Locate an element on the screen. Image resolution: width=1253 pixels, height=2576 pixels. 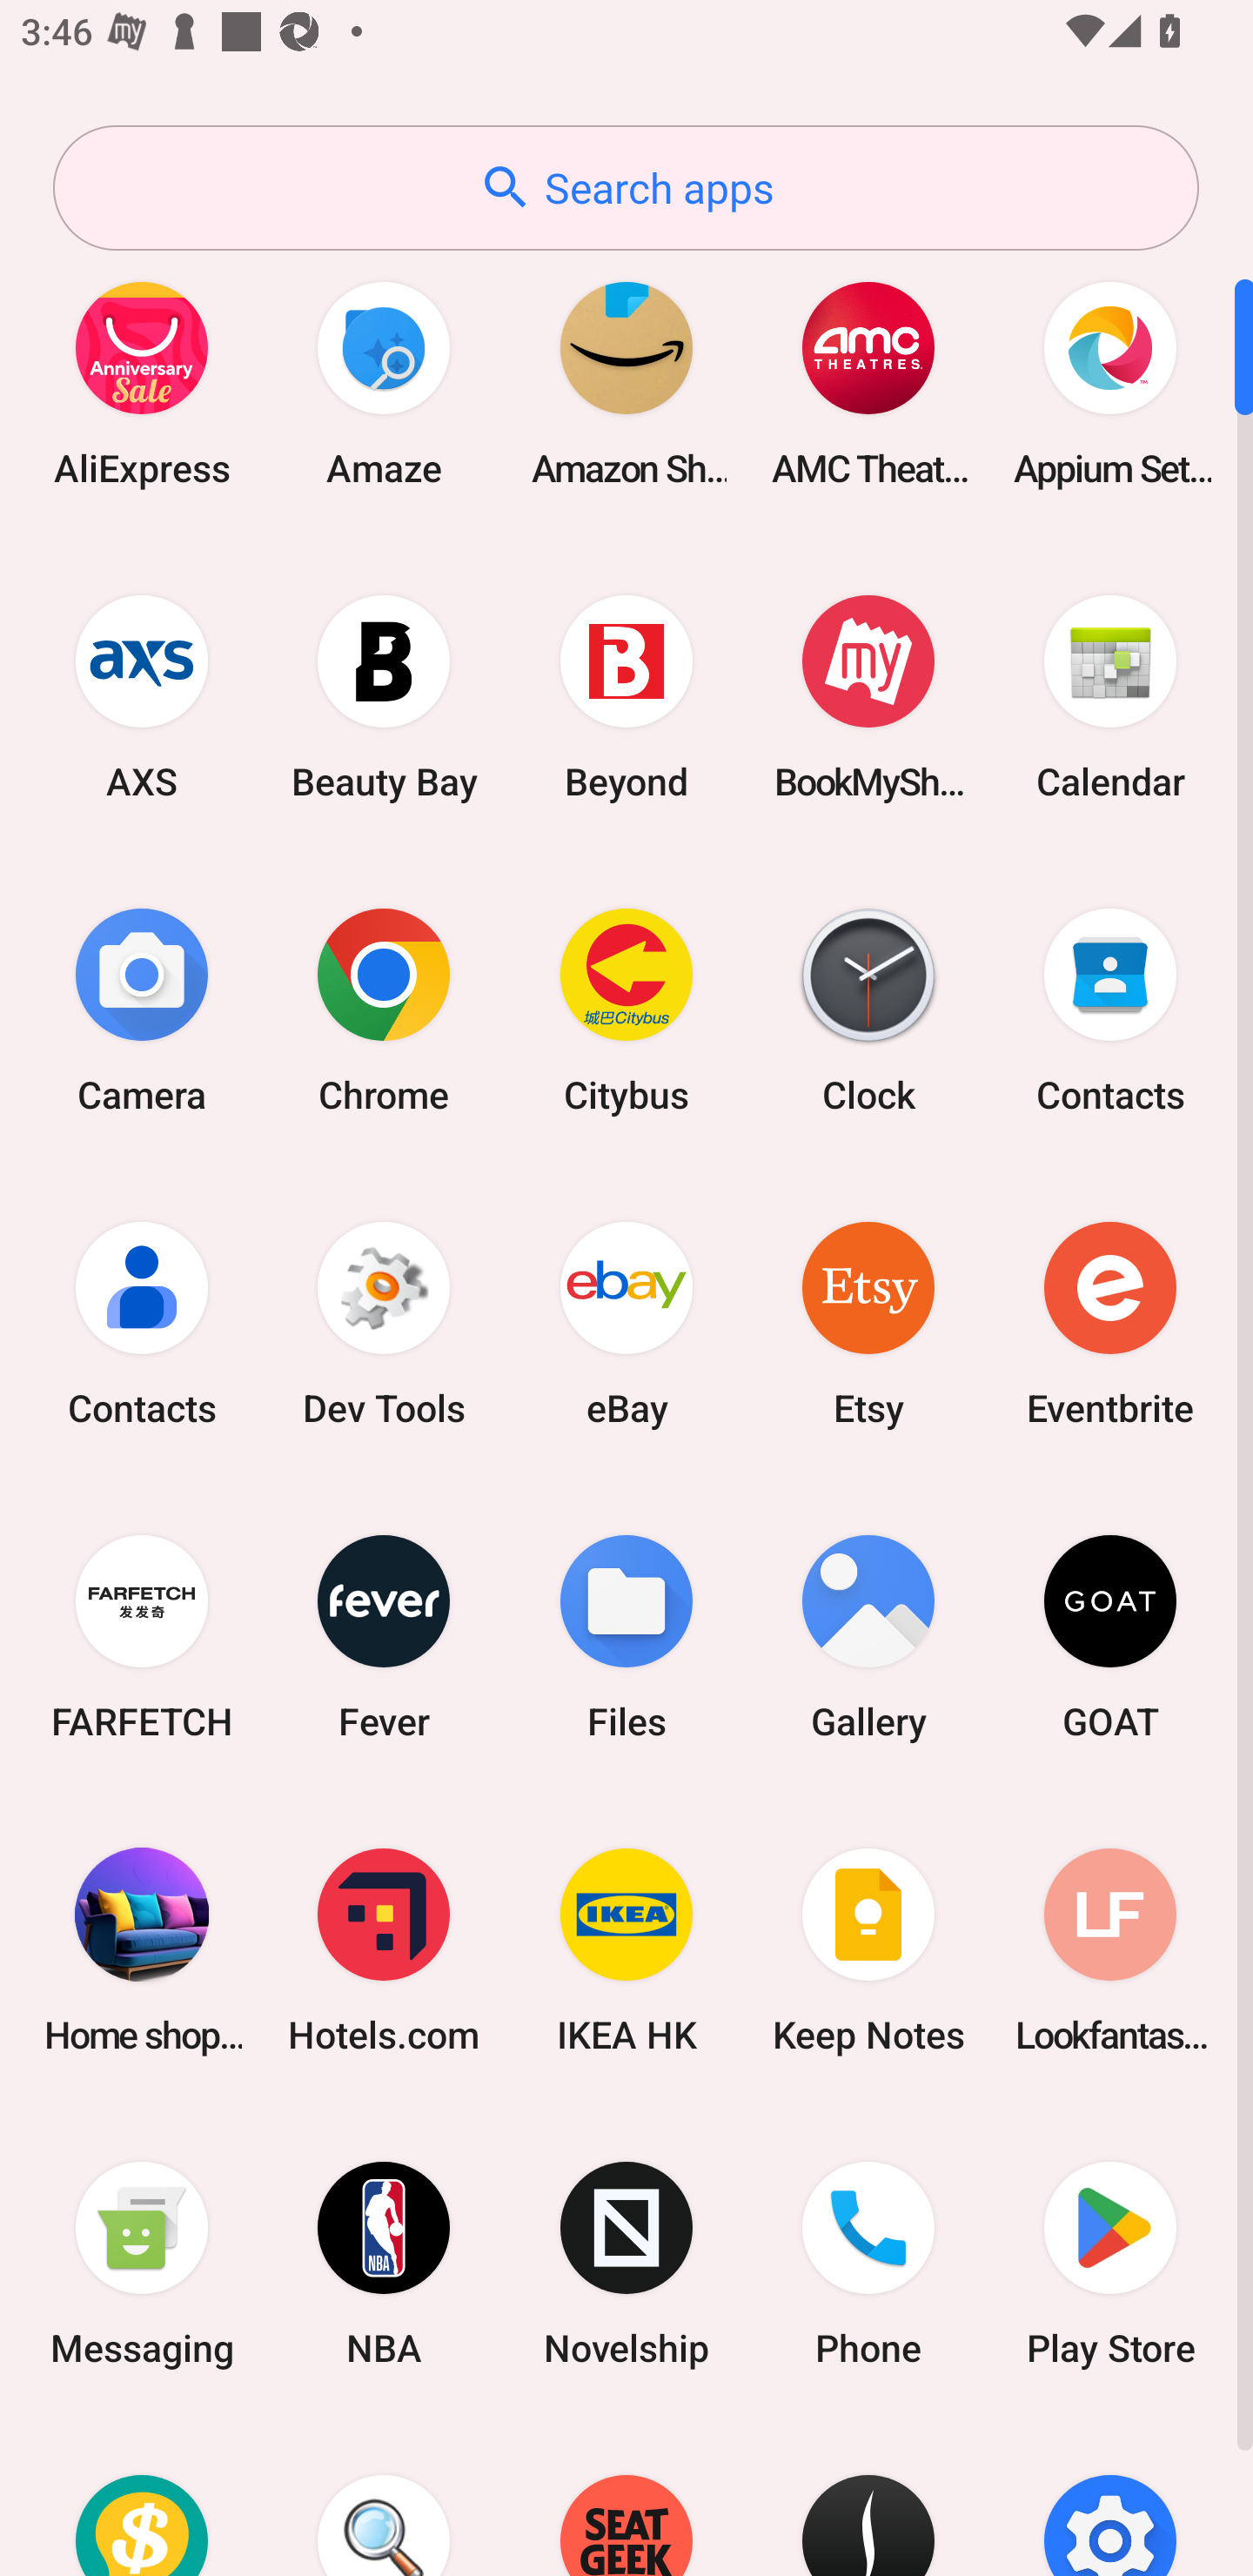
Citybus is located at coordinates (626, 1010).